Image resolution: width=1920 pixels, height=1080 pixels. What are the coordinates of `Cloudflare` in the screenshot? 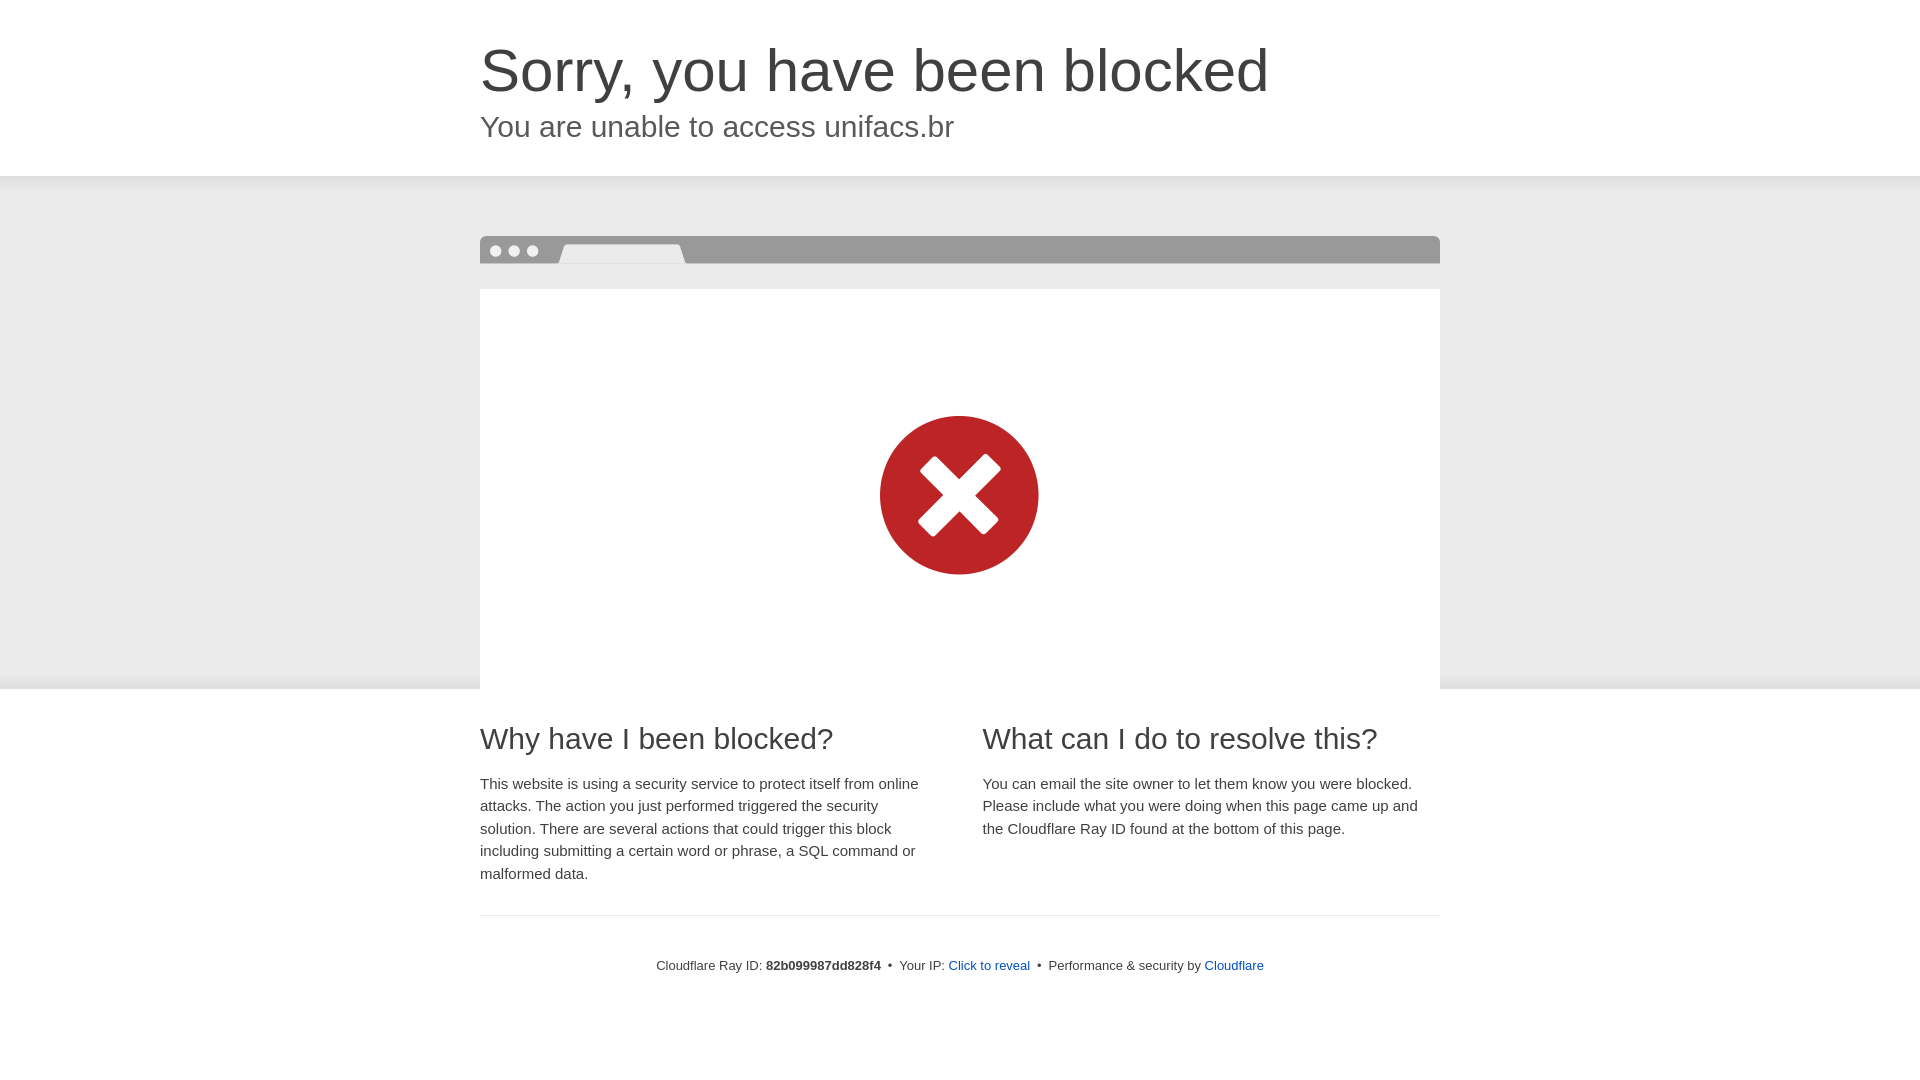 It's located at (1234, 966).